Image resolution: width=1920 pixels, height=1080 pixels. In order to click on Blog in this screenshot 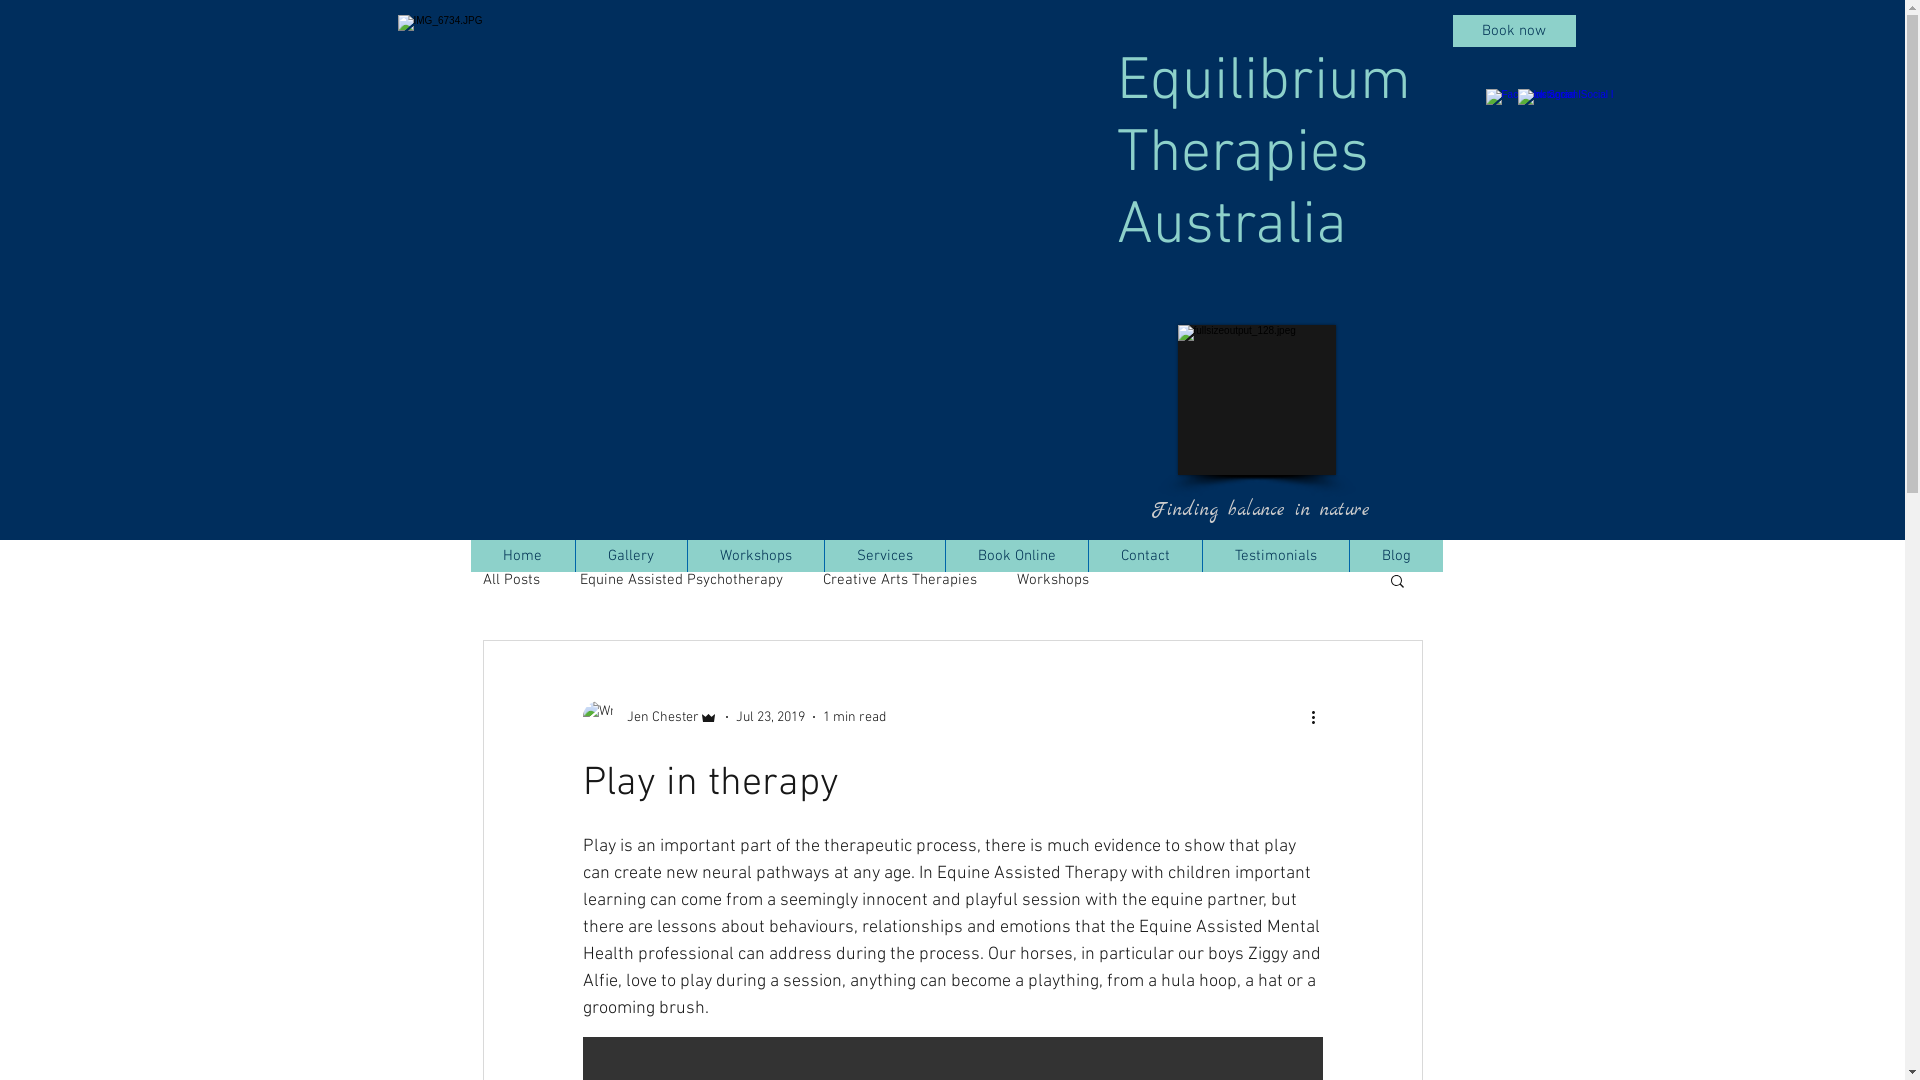, I will do `click(1395, 556)`.